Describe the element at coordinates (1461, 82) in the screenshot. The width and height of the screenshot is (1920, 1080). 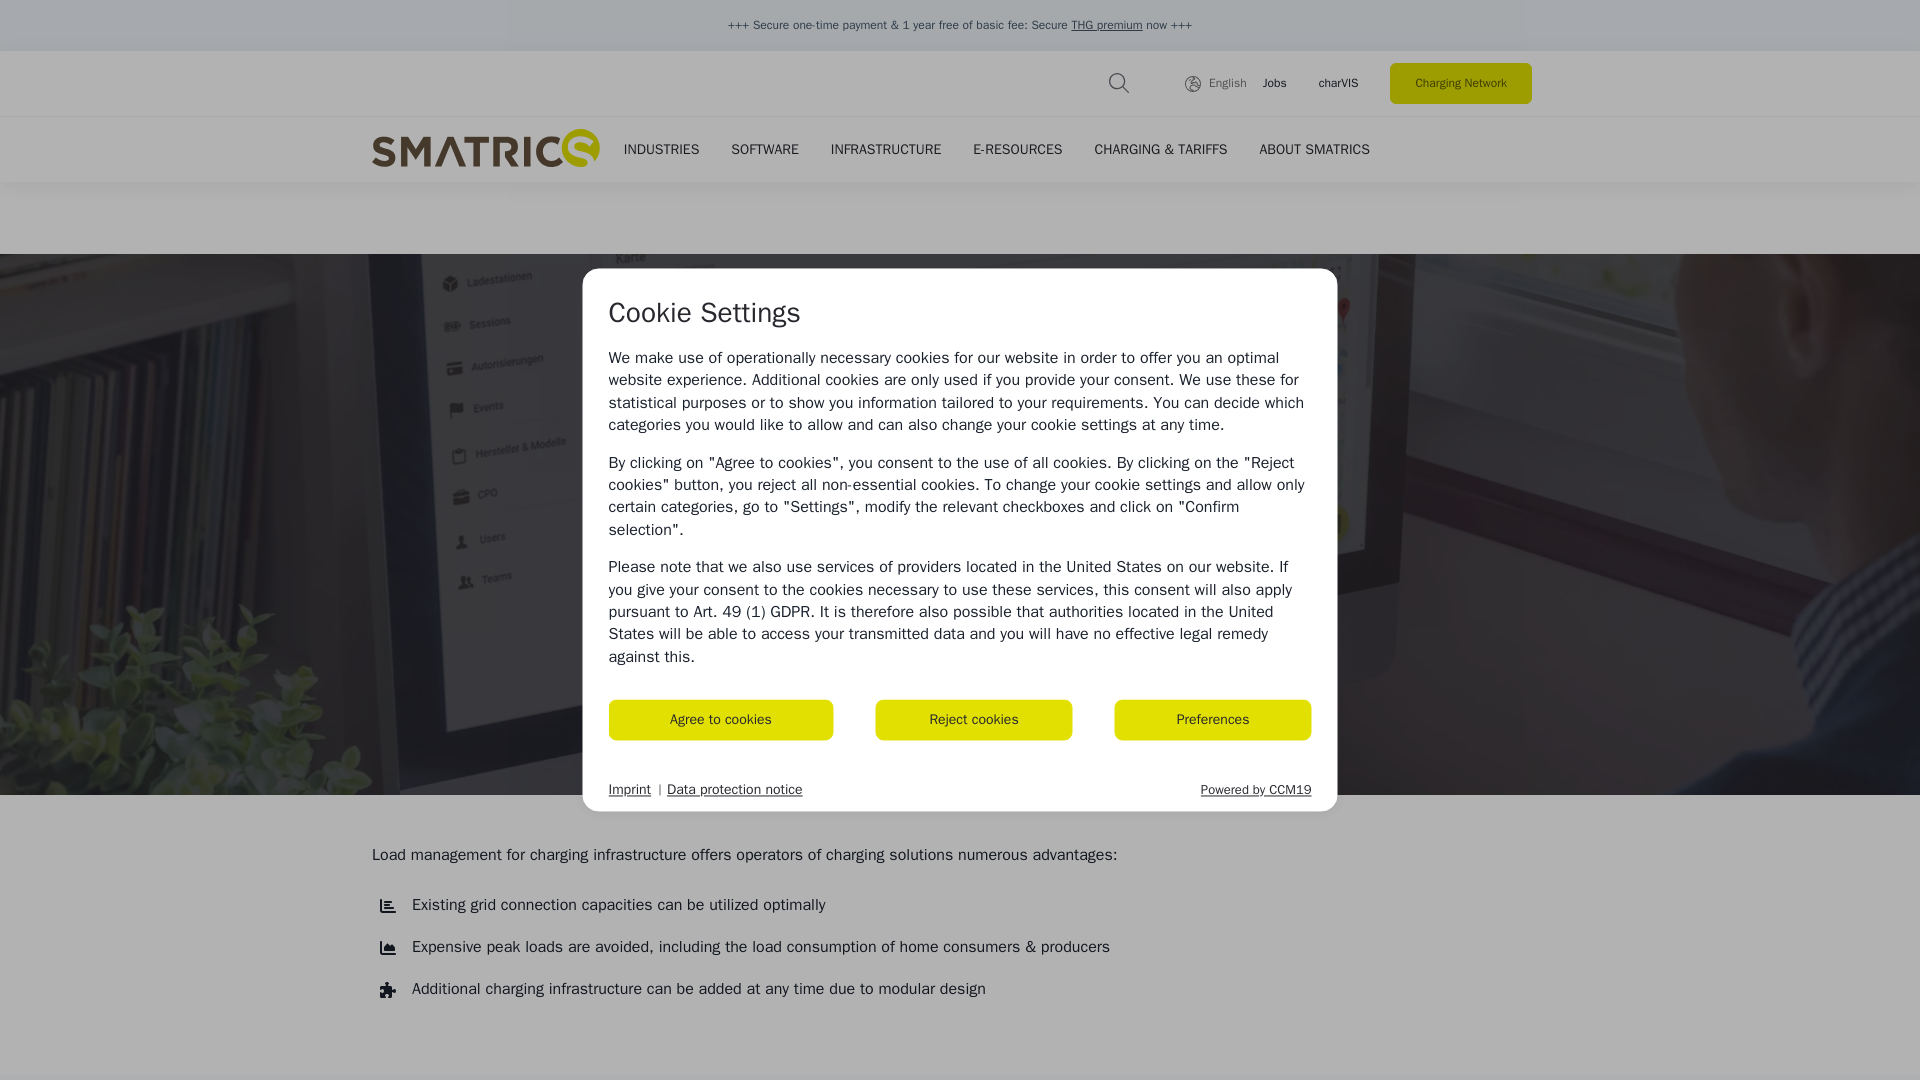
I see `Charging Network` at that location.